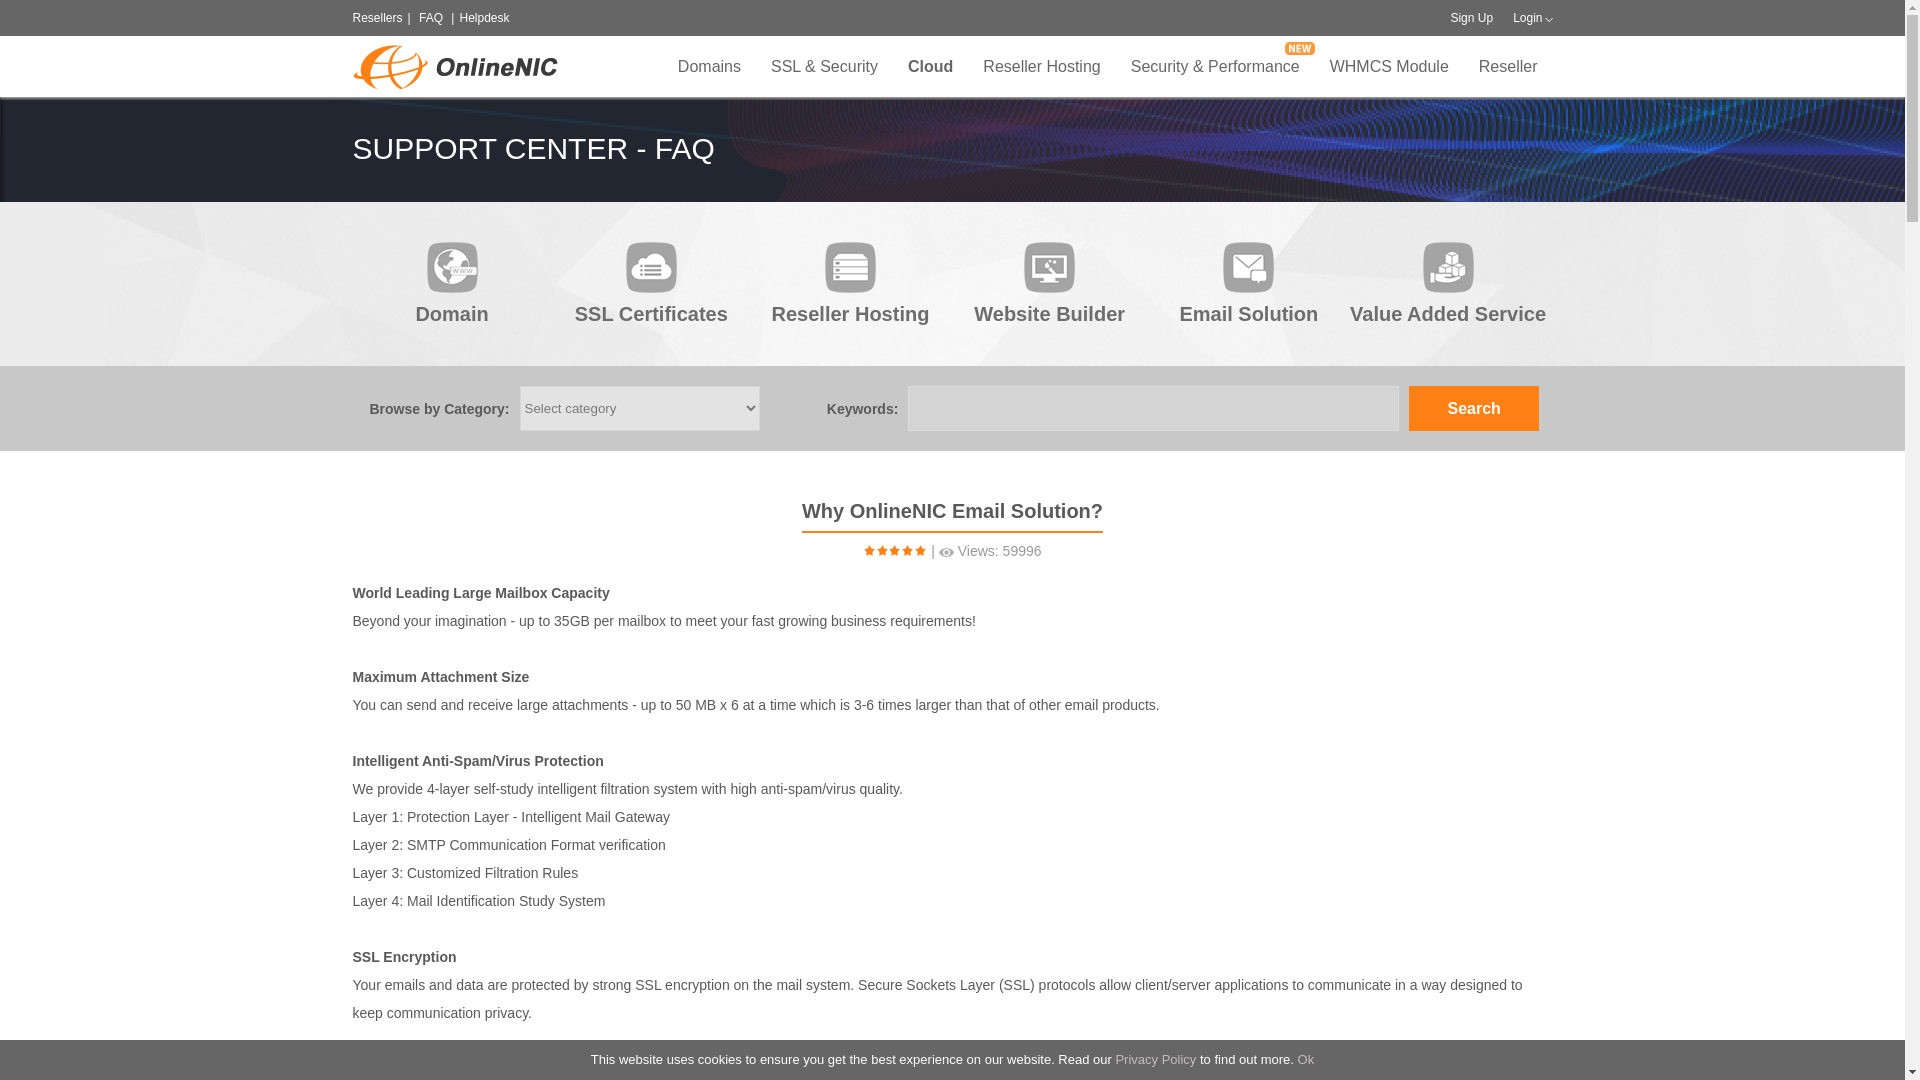  I want to click on Search, so click(1474, 408).